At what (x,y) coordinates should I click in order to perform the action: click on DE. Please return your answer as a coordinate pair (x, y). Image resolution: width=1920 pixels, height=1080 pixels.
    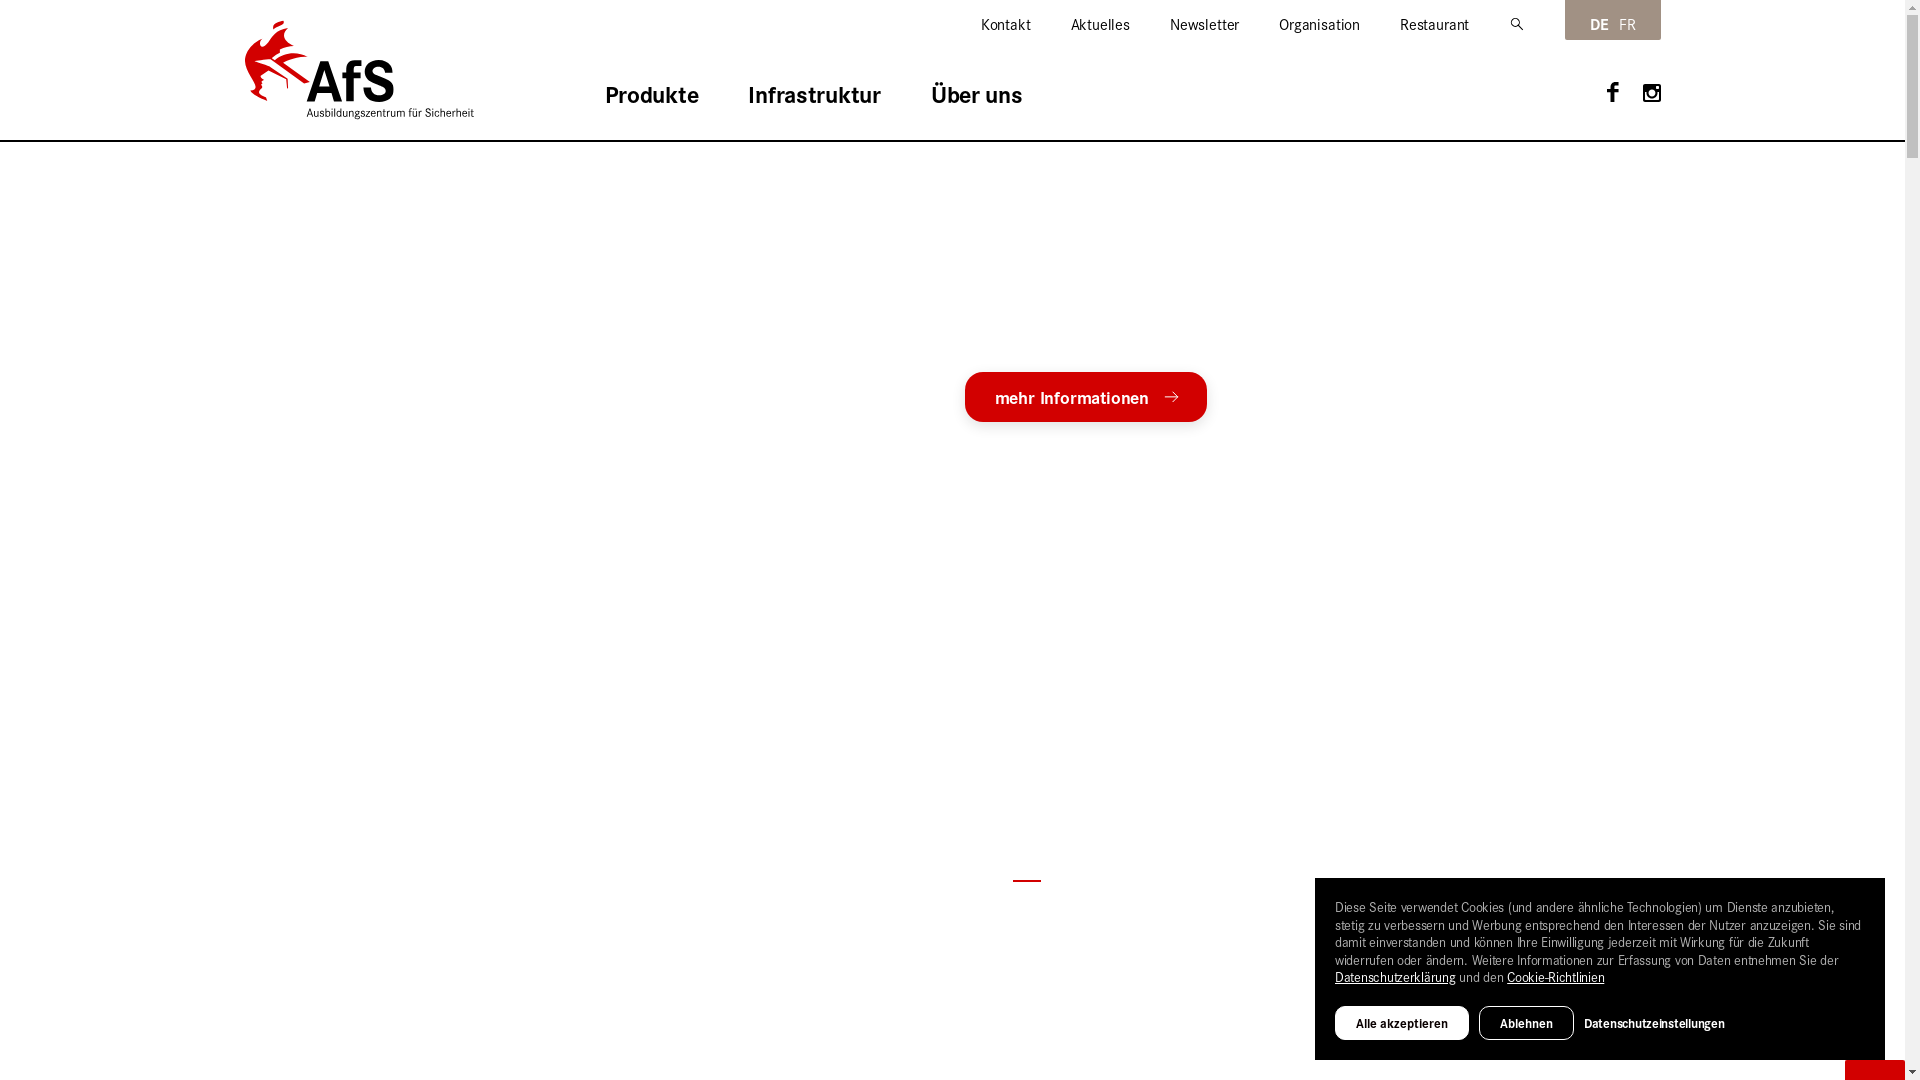
    Looking at the image, I should click on (1600, 20).